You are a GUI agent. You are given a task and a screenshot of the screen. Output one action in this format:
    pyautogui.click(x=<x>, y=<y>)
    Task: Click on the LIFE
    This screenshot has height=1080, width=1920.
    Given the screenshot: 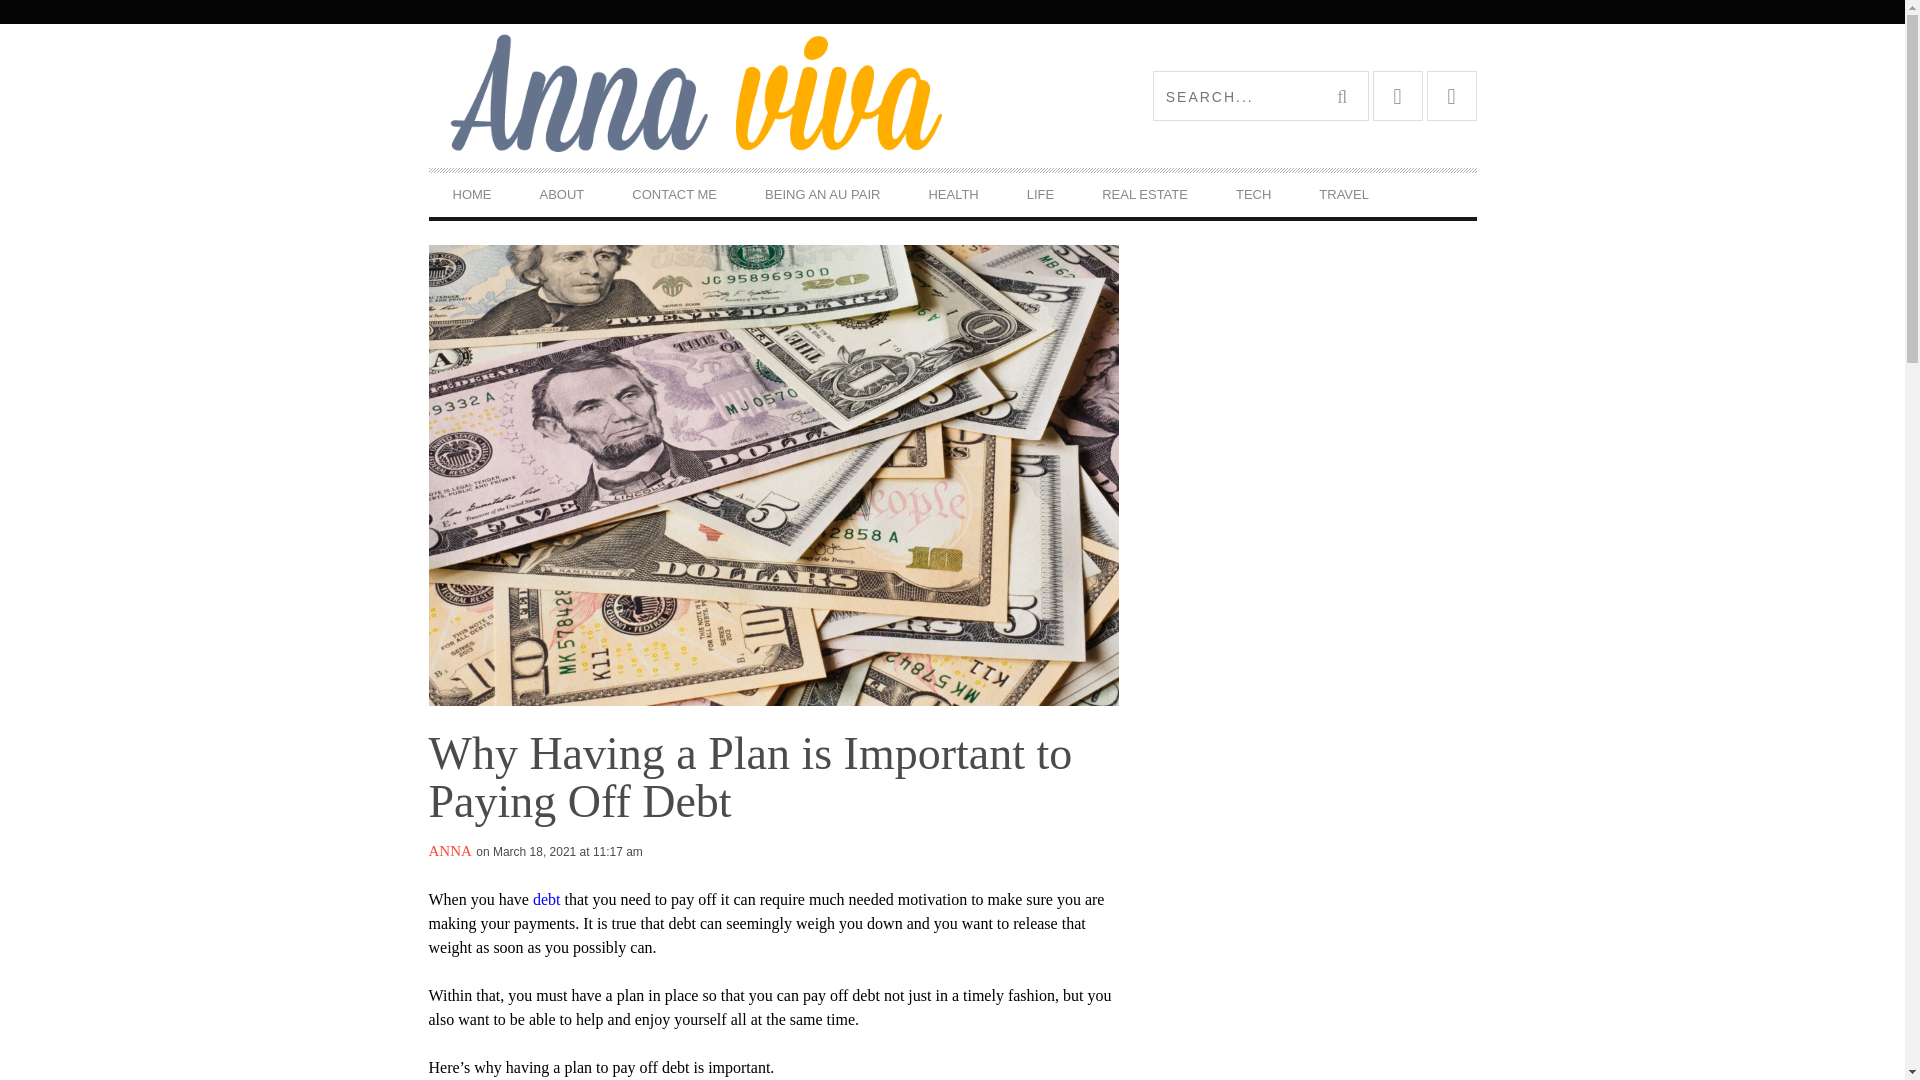 What is the action you would take?
    pyautogui.click(x=1040, y=194)
    